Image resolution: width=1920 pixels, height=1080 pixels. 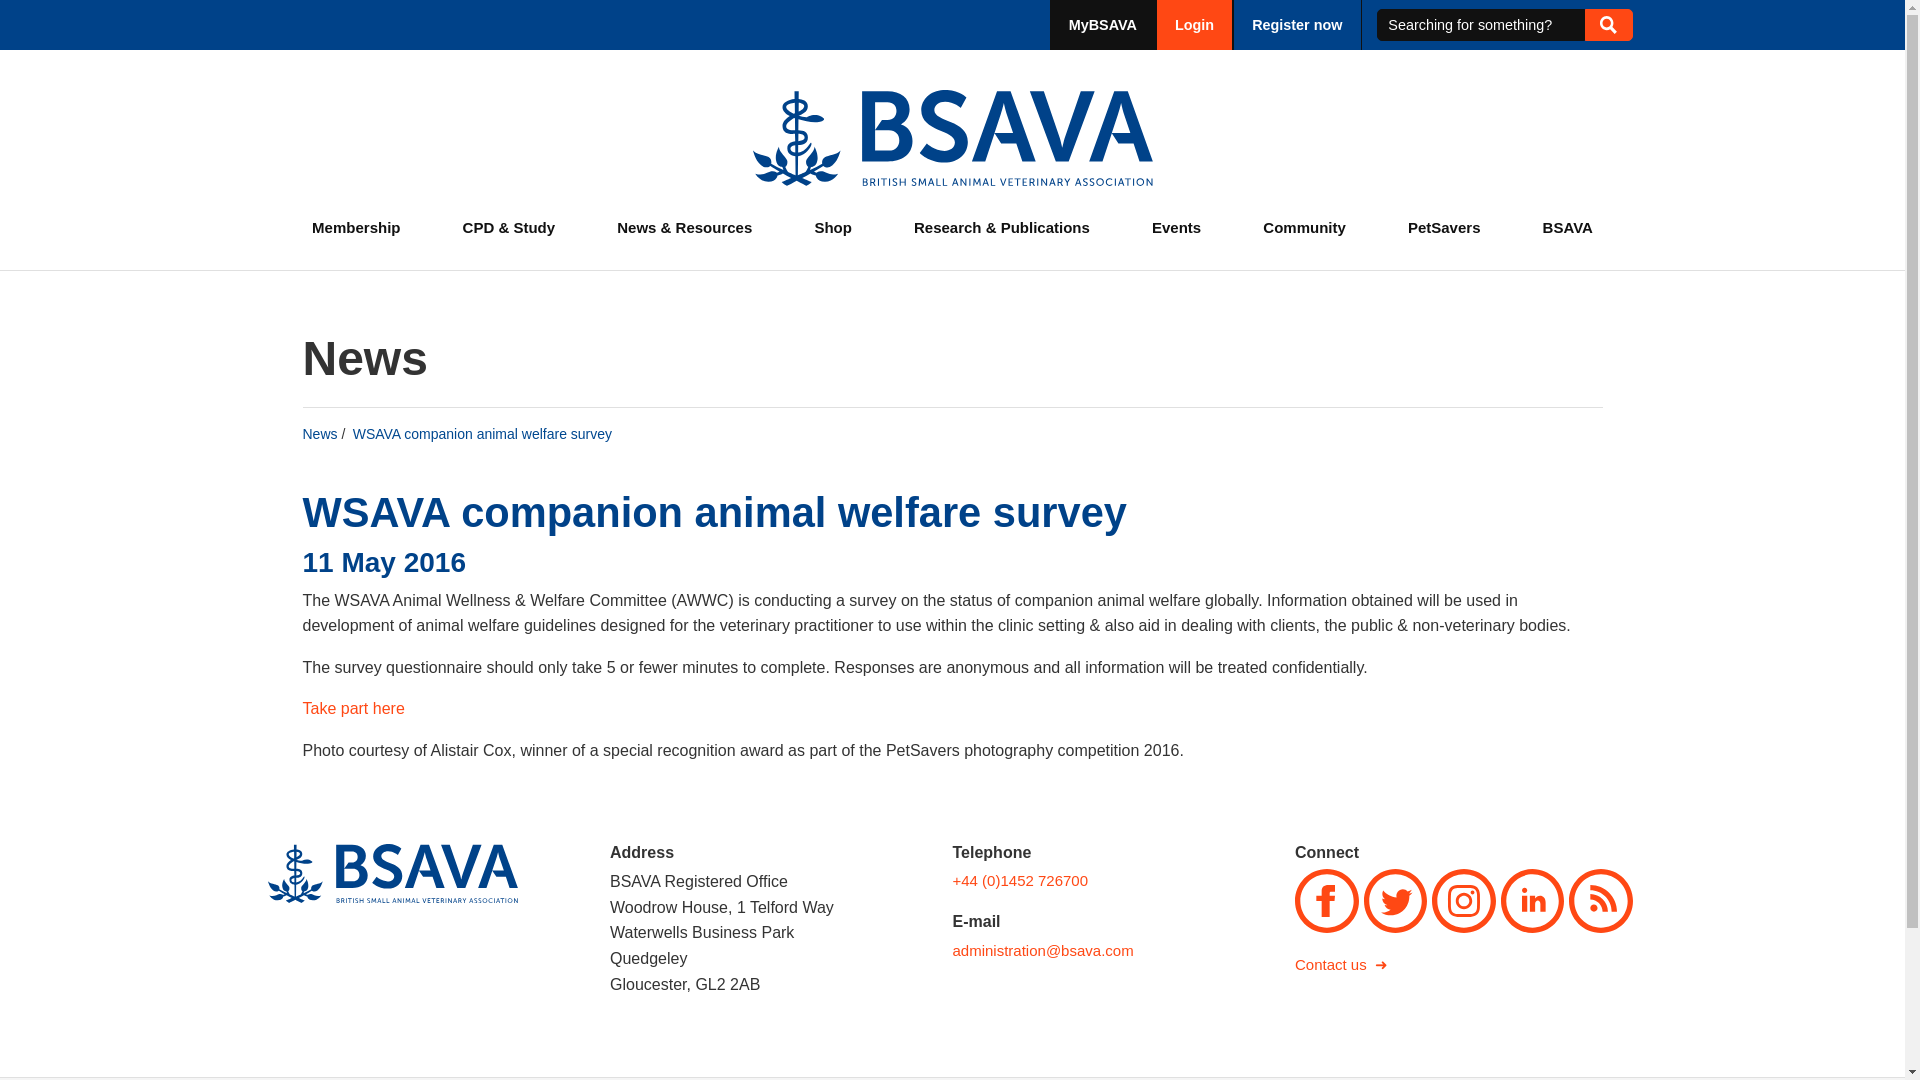 What do you see at coordinates (1194, 24) in the screenshot?
I see `Login` at bounding box center [1194, 24].